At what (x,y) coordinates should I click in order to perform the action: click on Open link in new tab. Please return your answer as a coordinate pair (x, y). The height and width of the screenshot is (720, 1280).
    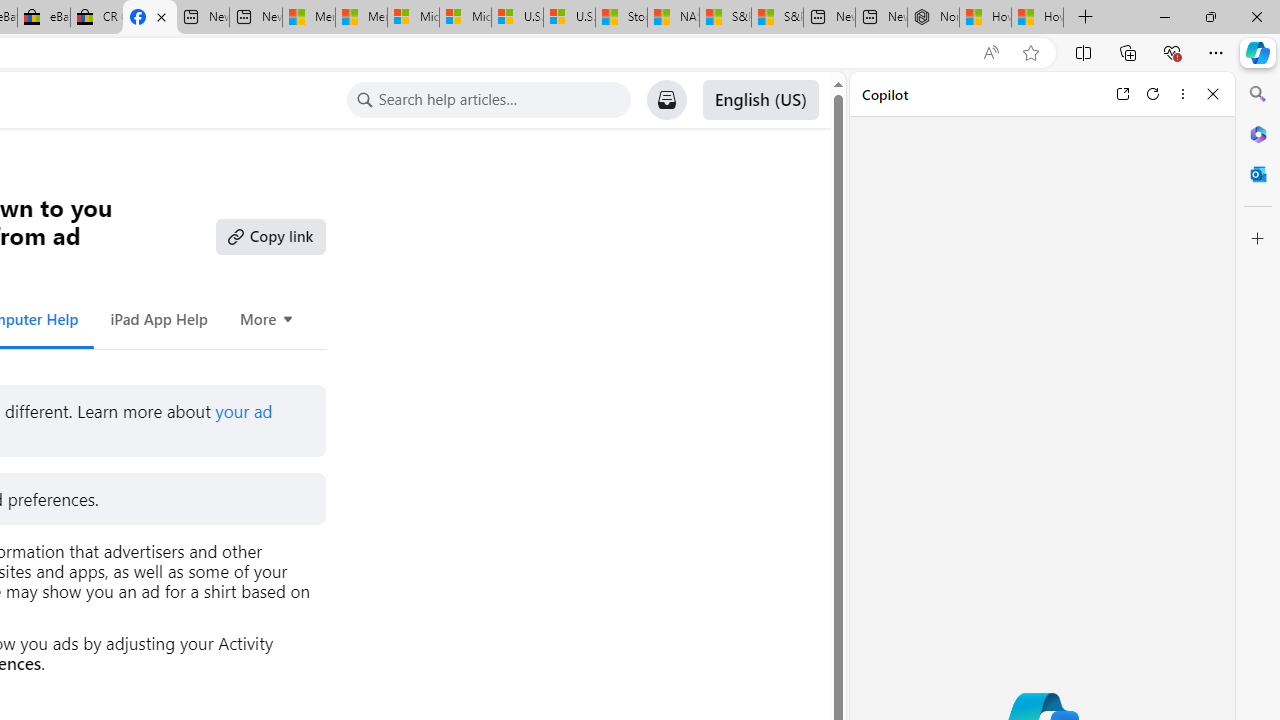
    Looking at the image, I should click on (1122, 94).